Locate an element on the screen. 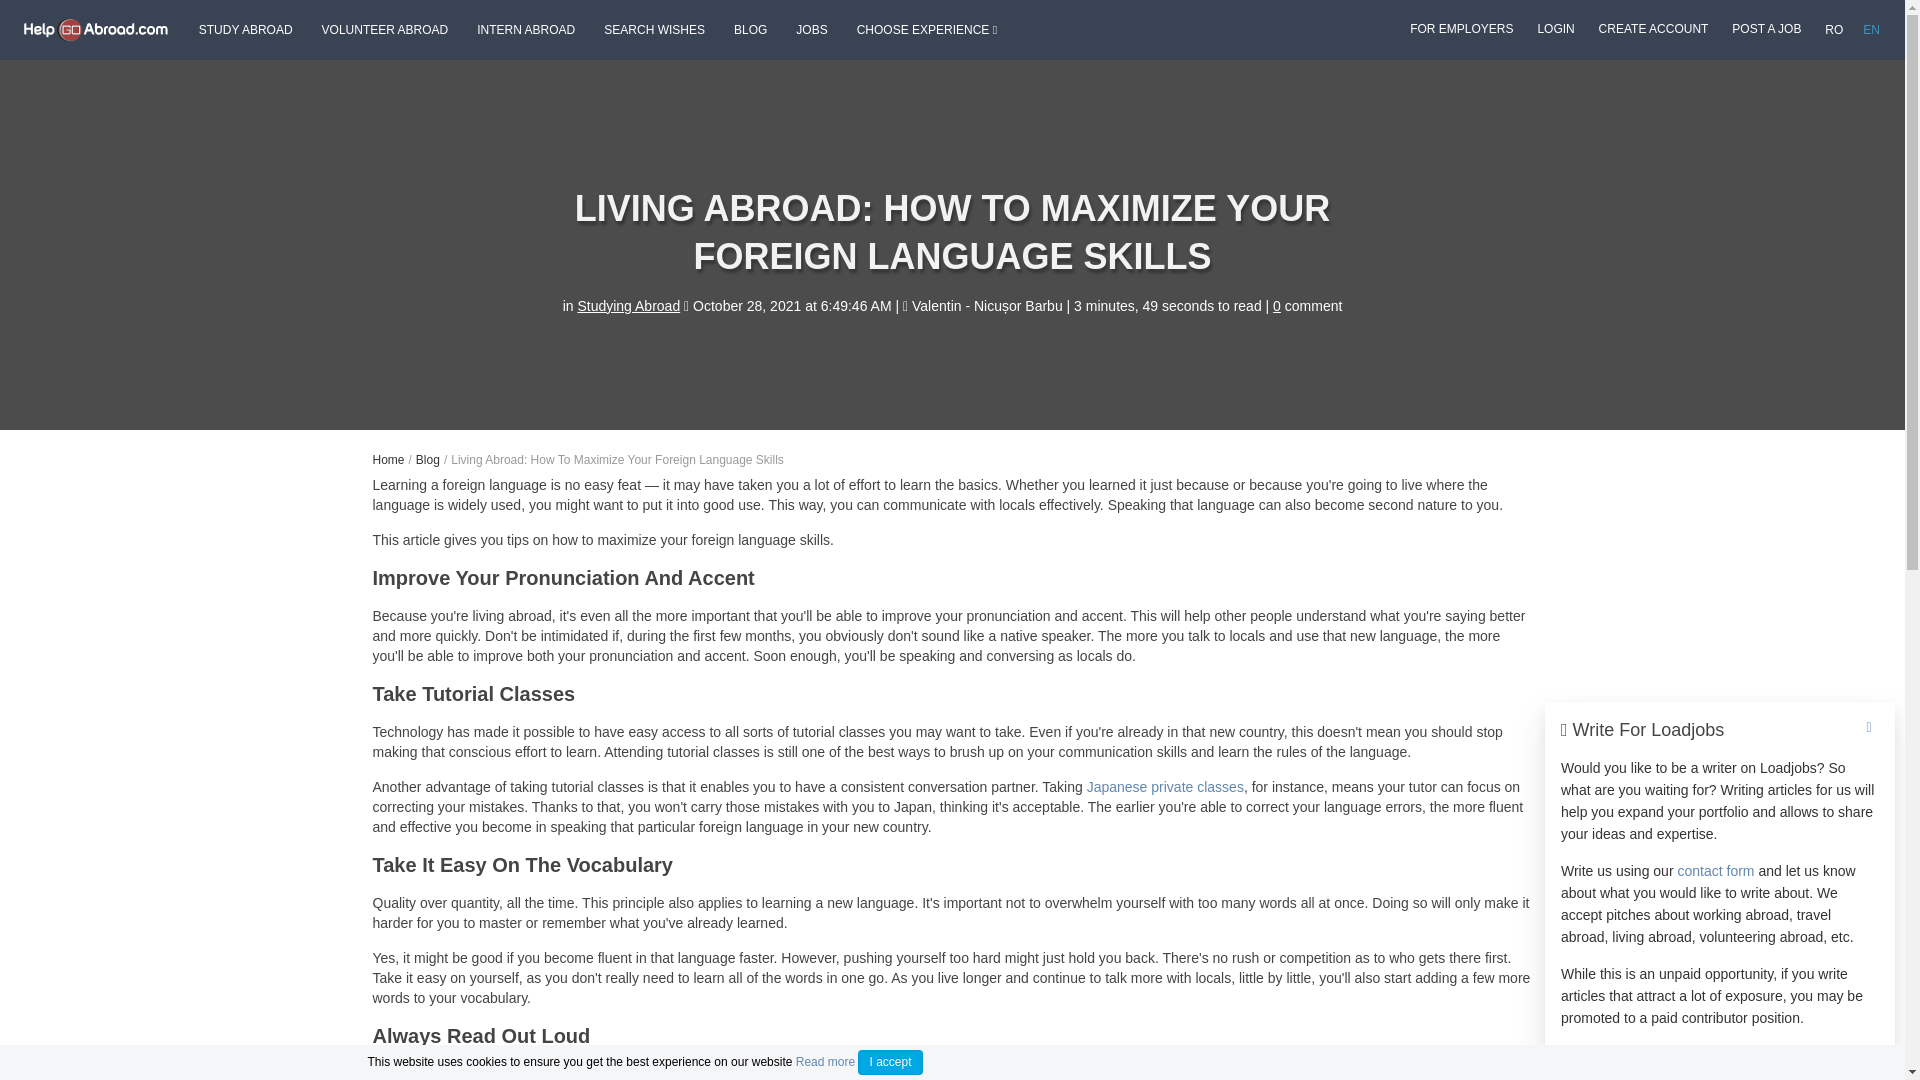  BLOG is located at coordinates (750, 30).